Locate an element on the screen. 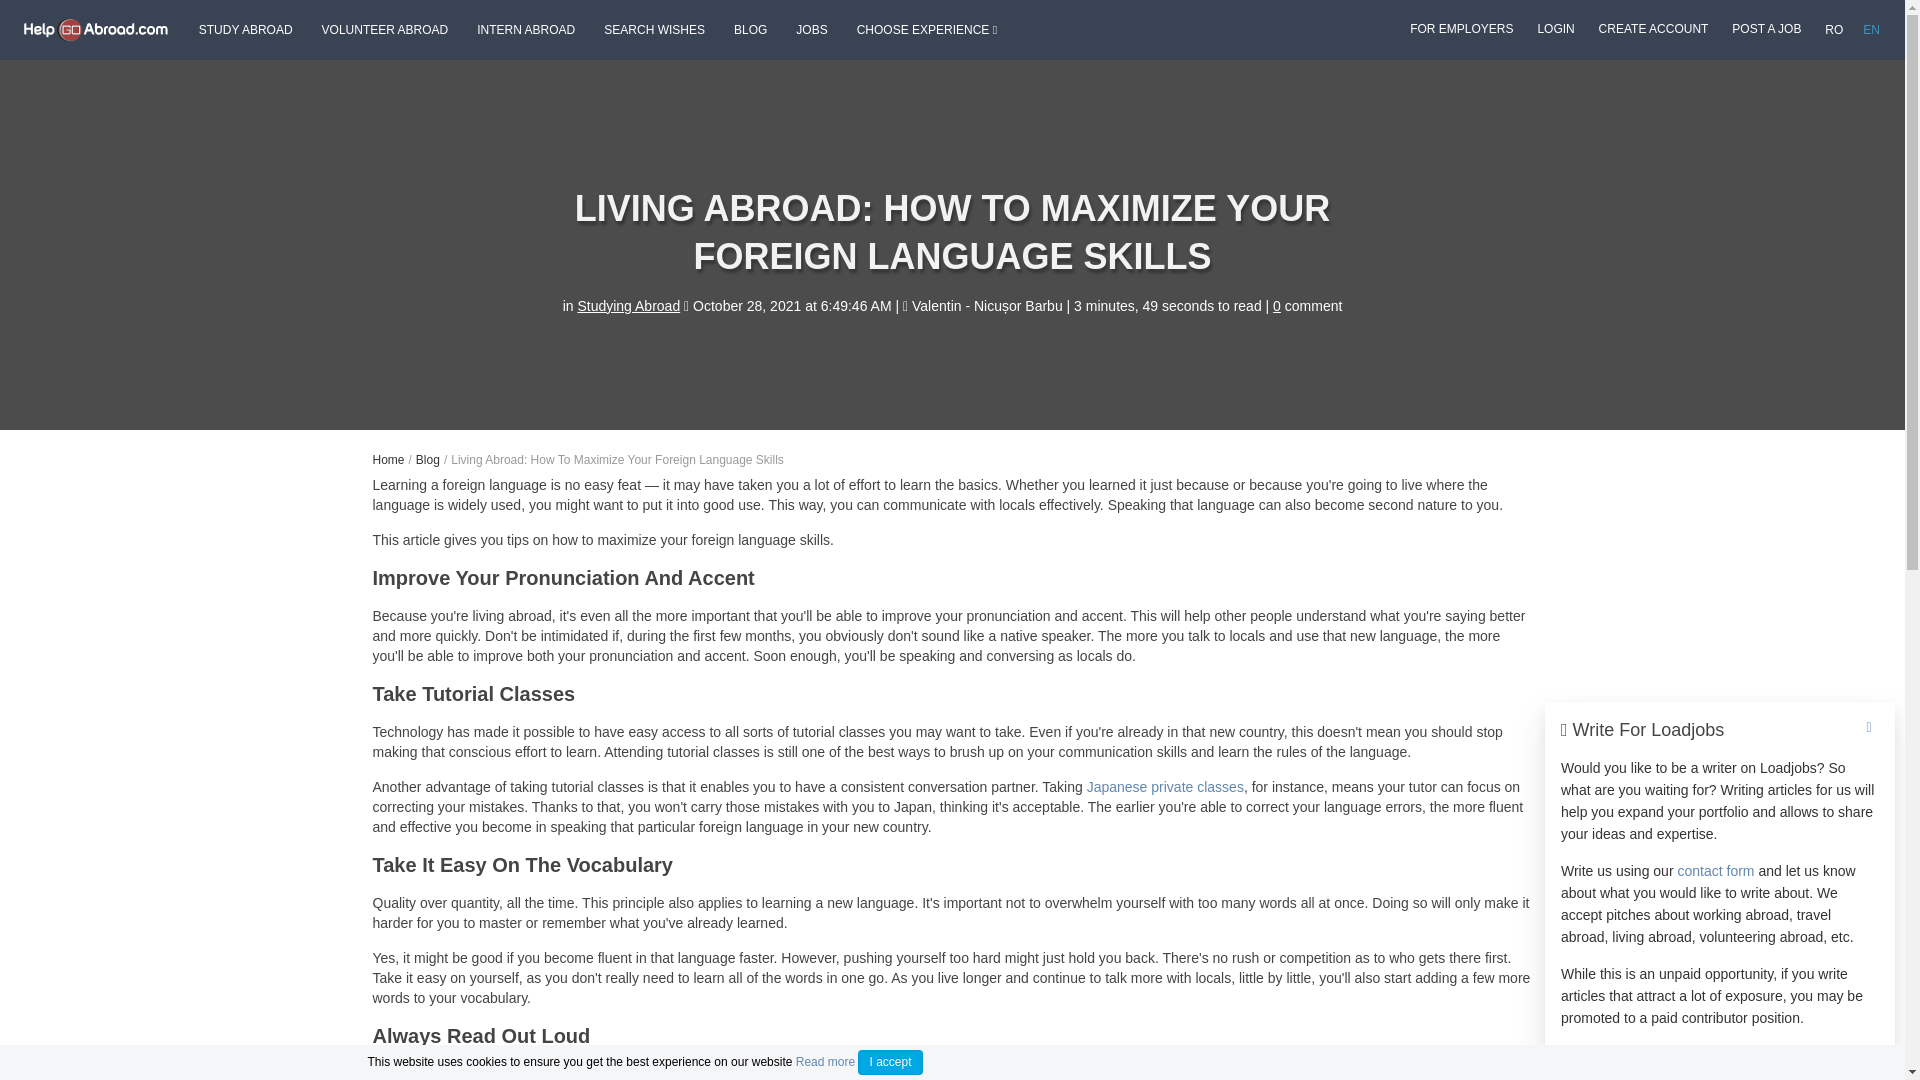  BLOG is located at coordinates (750, 30).